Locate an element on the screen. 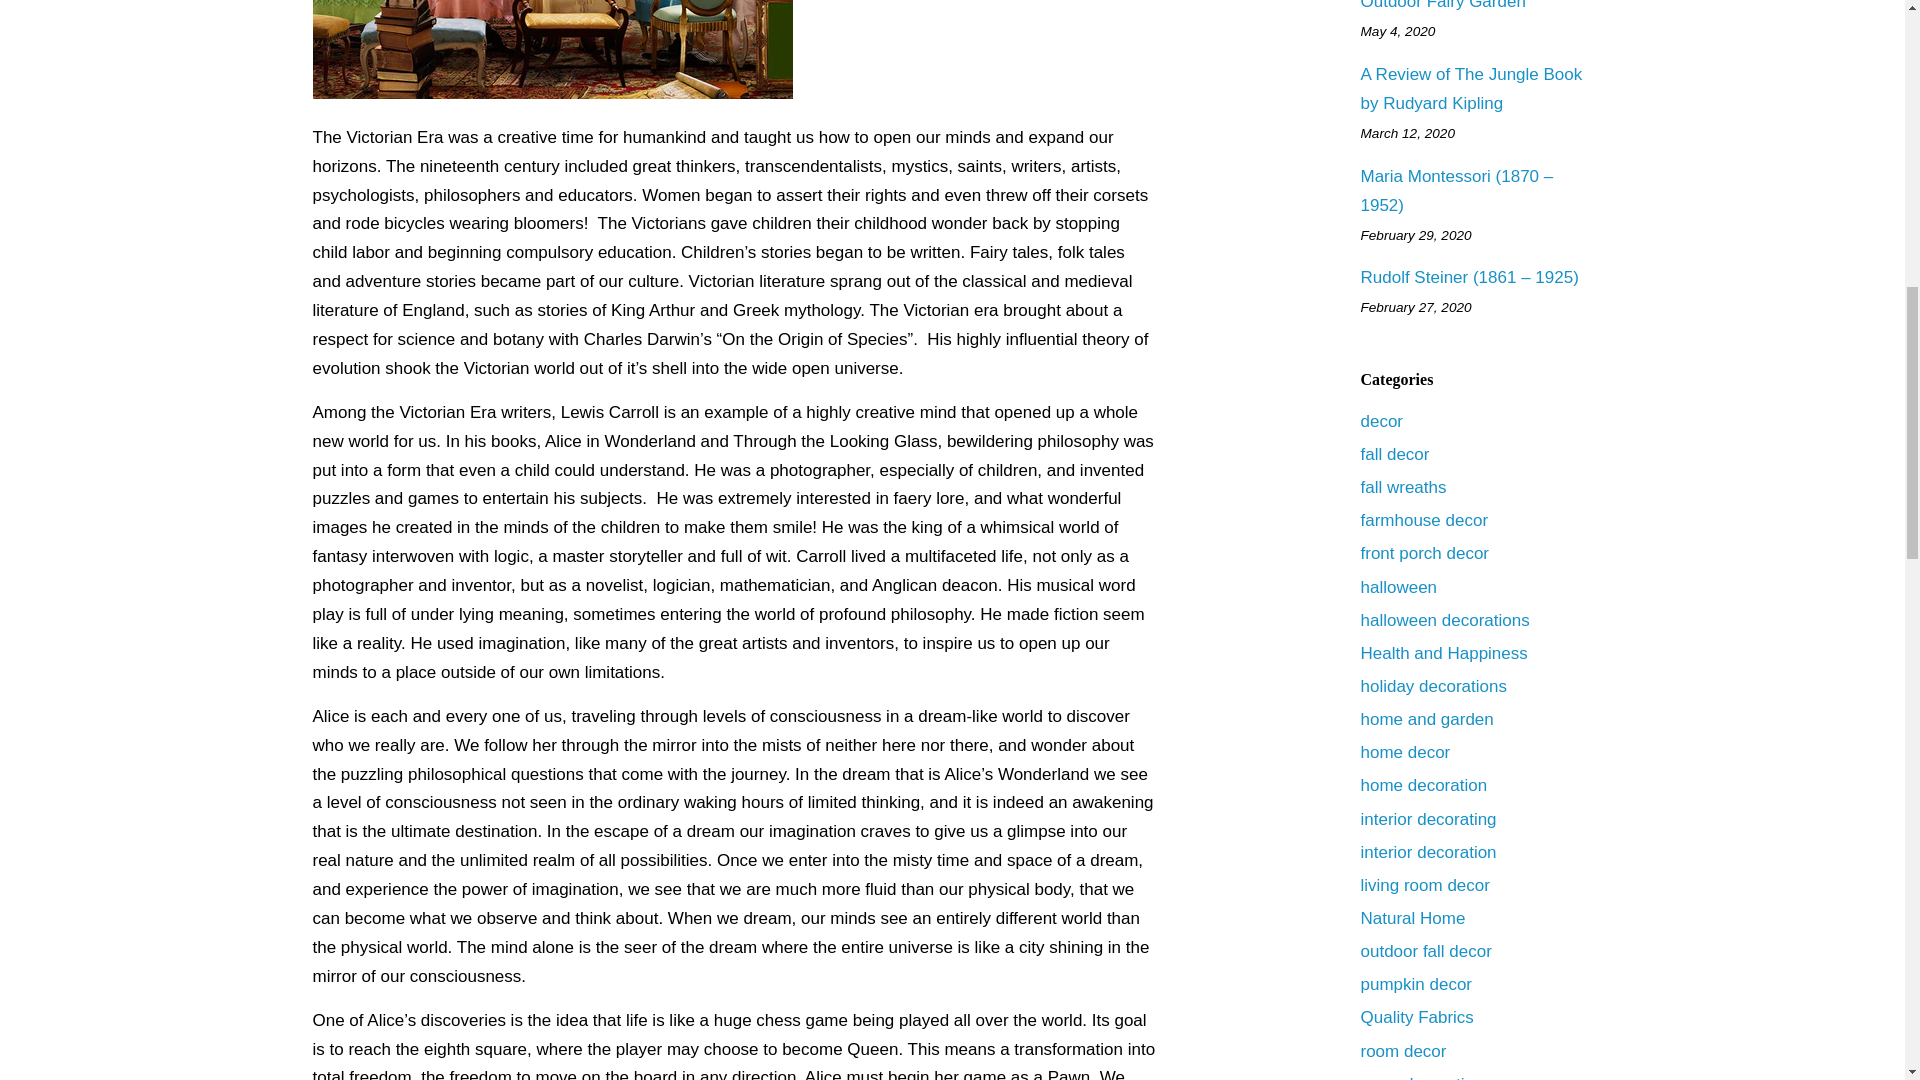 This screenshot has width=1920, height=1080. Show articles tagged farmhouse decor is located at coordinates (1424, 520).